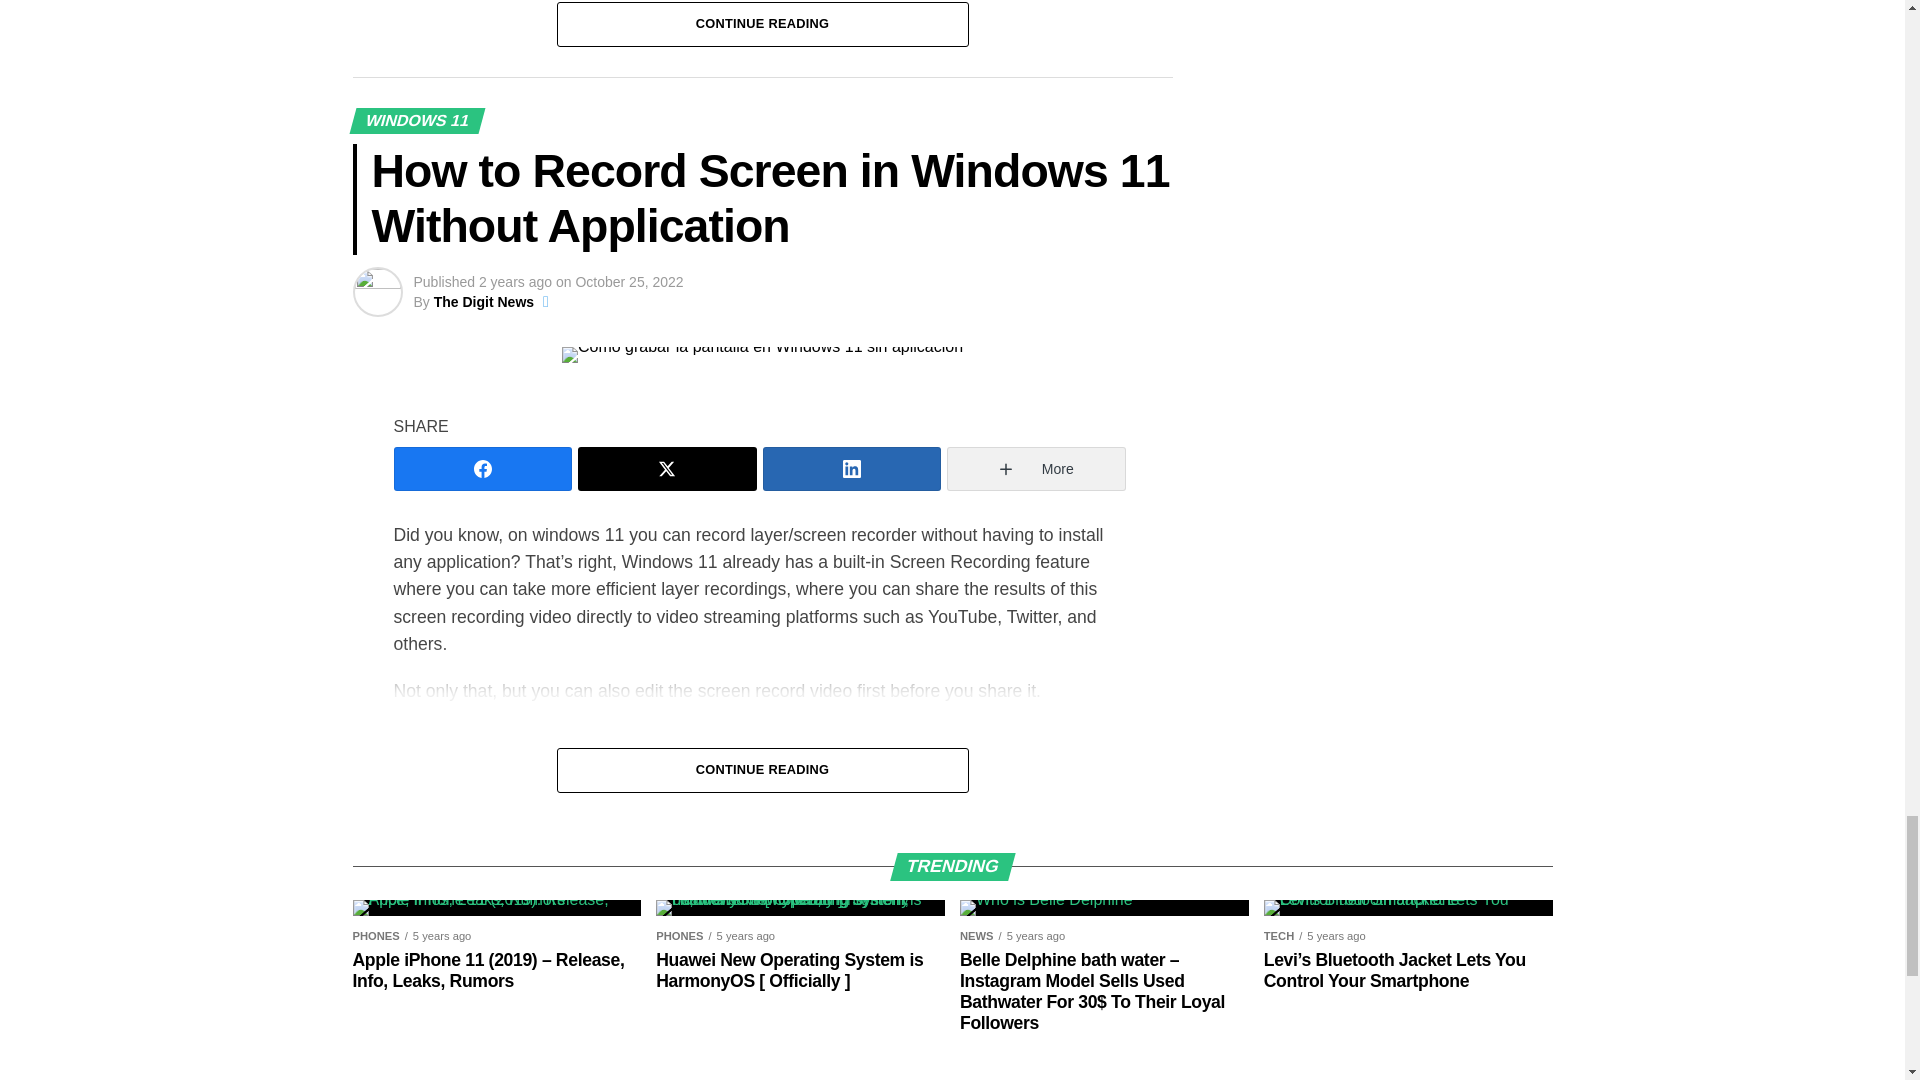  I want to click on Posts by The Digit News, so click(483, 301).